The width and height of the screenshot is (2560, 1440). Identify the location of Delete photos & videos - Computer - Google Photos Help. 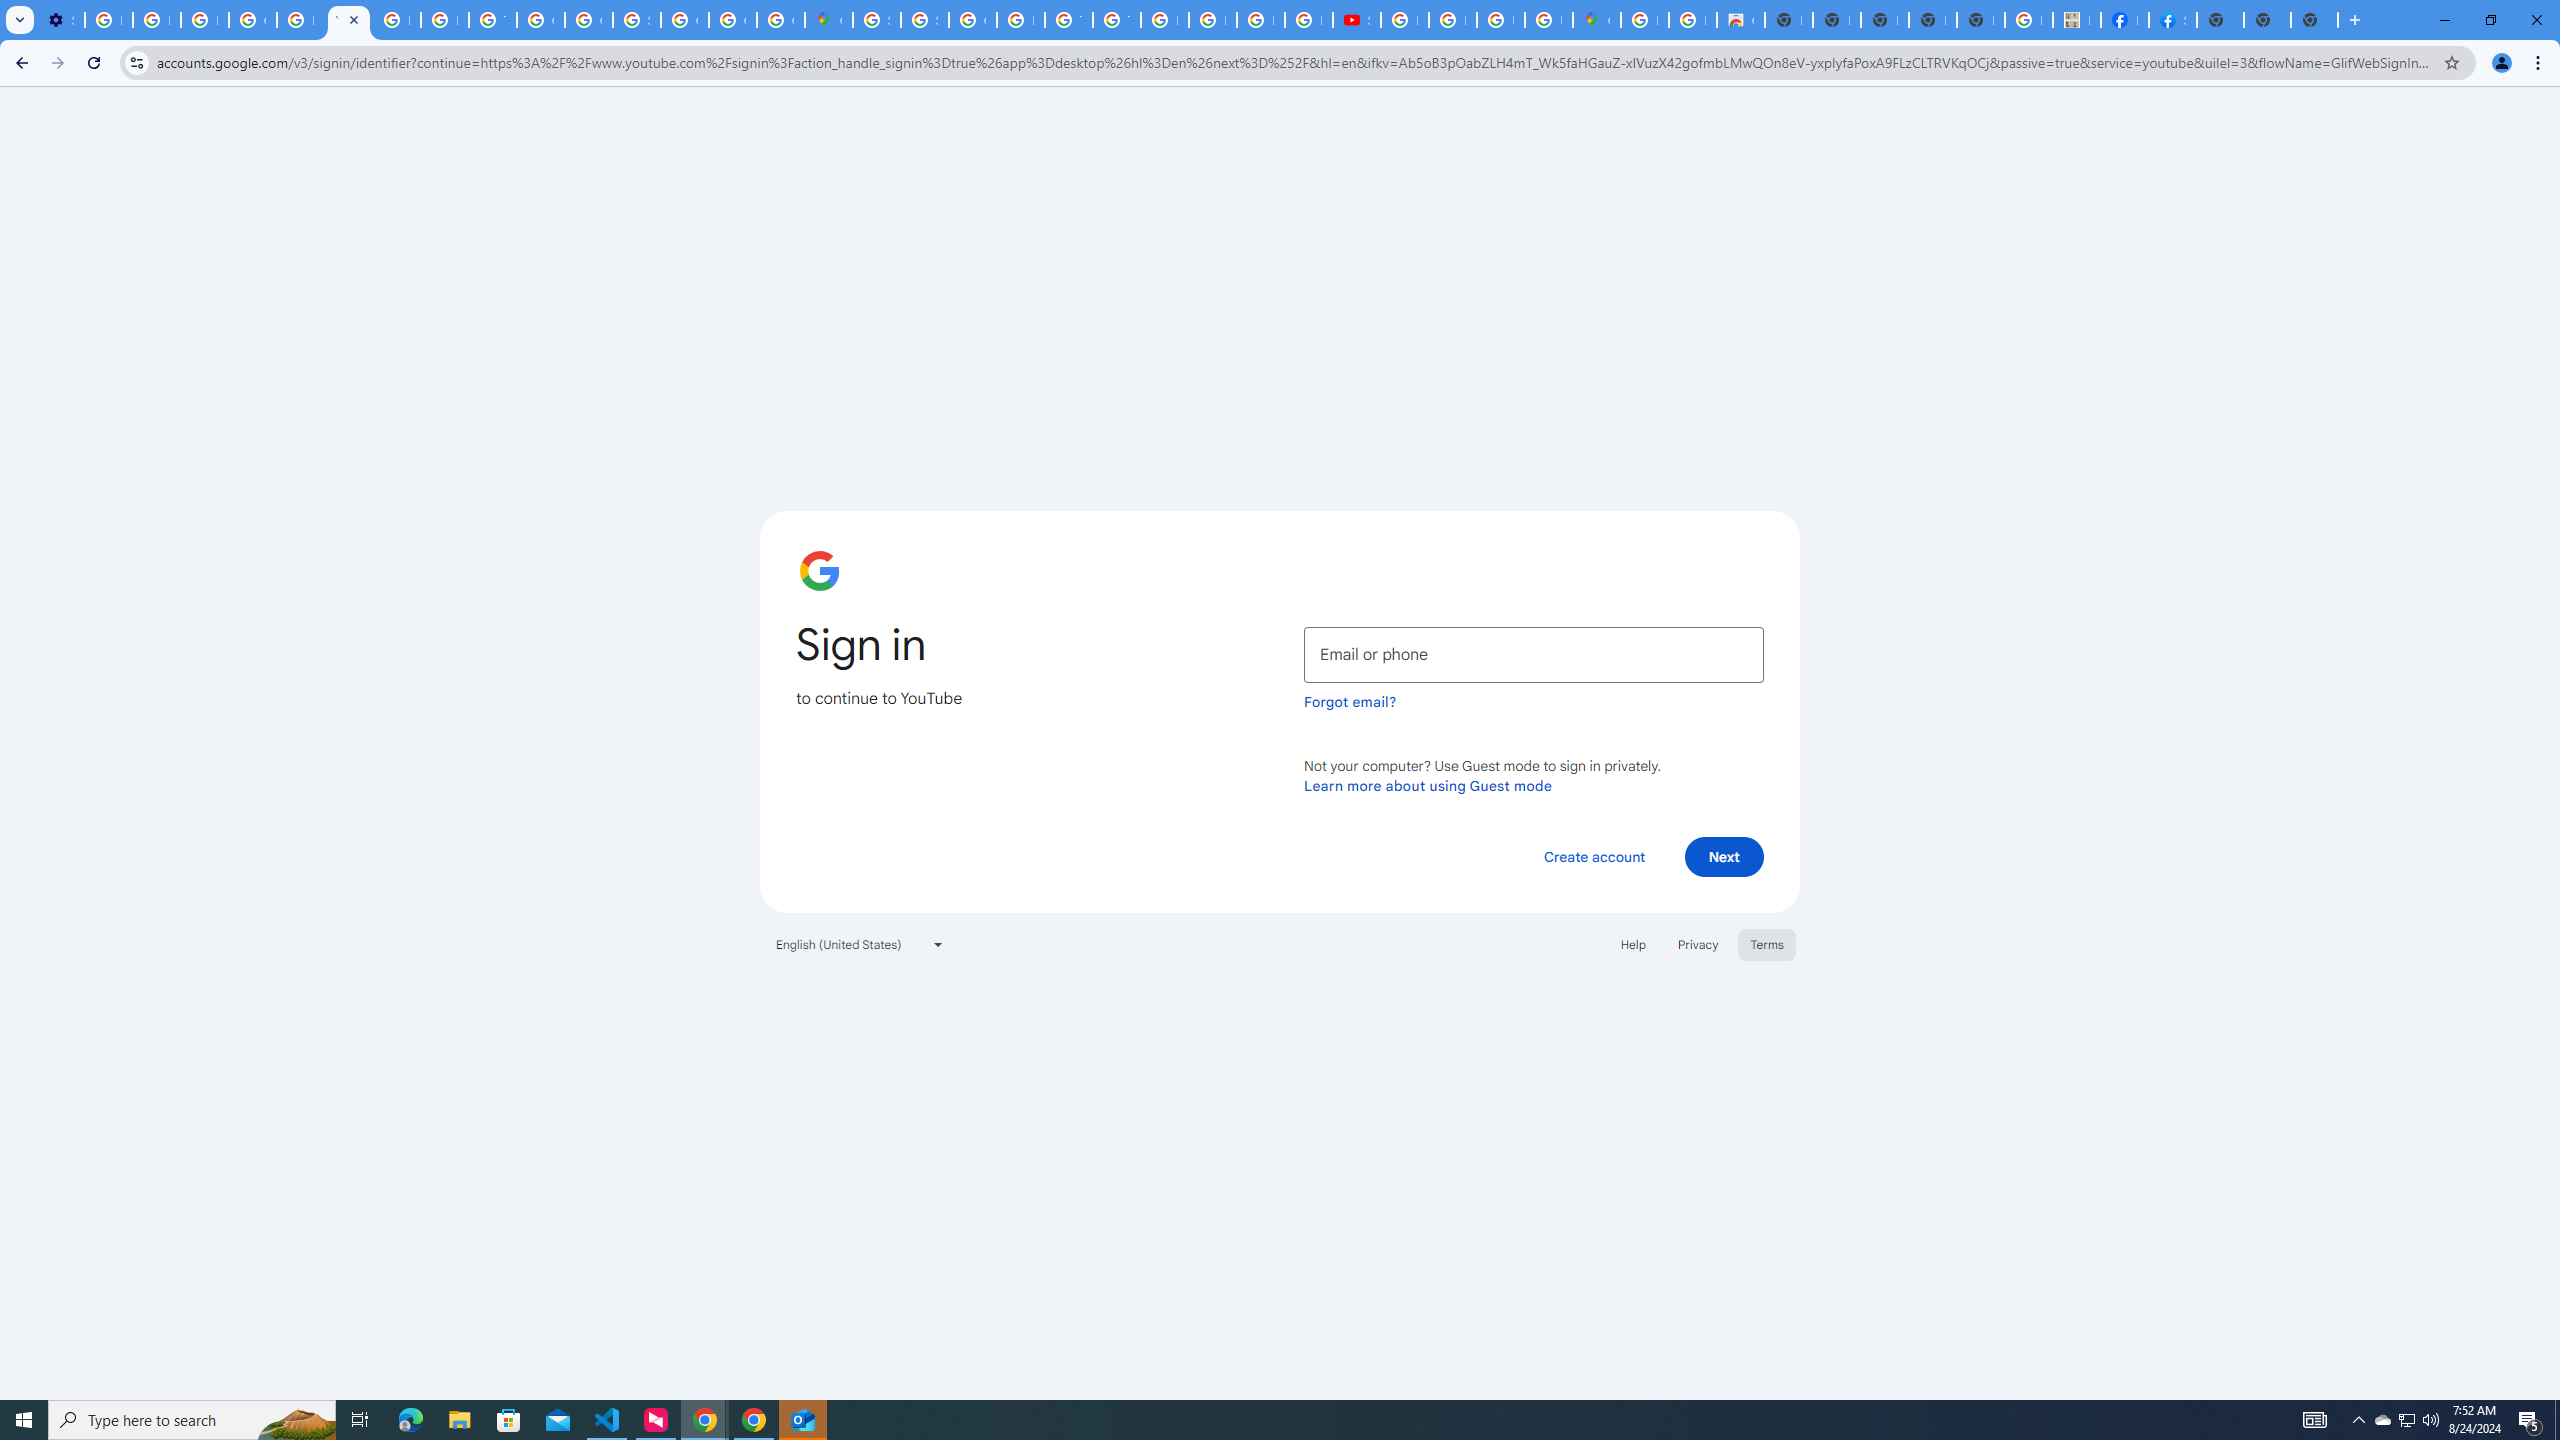
(108, 20).